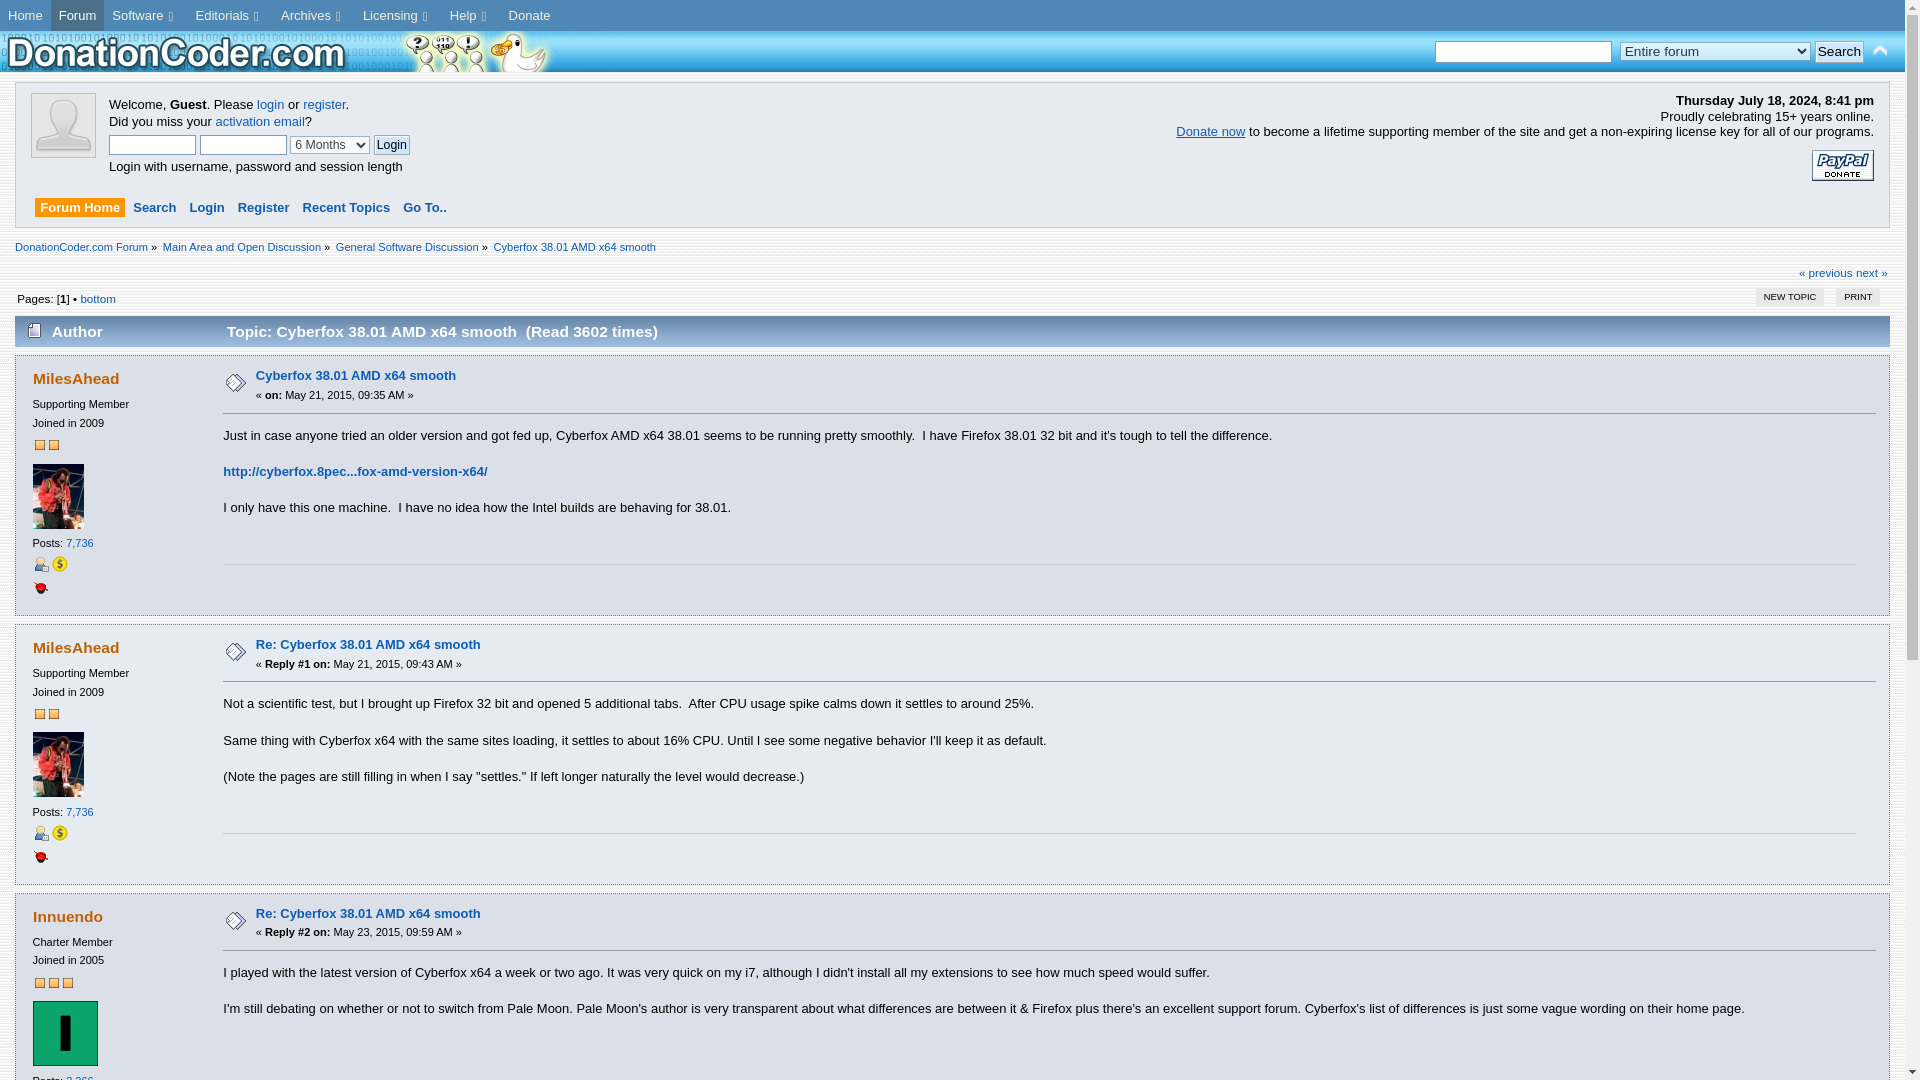 This screenshot has height=1080, width=1920. Describe the element at coordinates (40, 833) in the screenshot. I see `View Profile` at that location.